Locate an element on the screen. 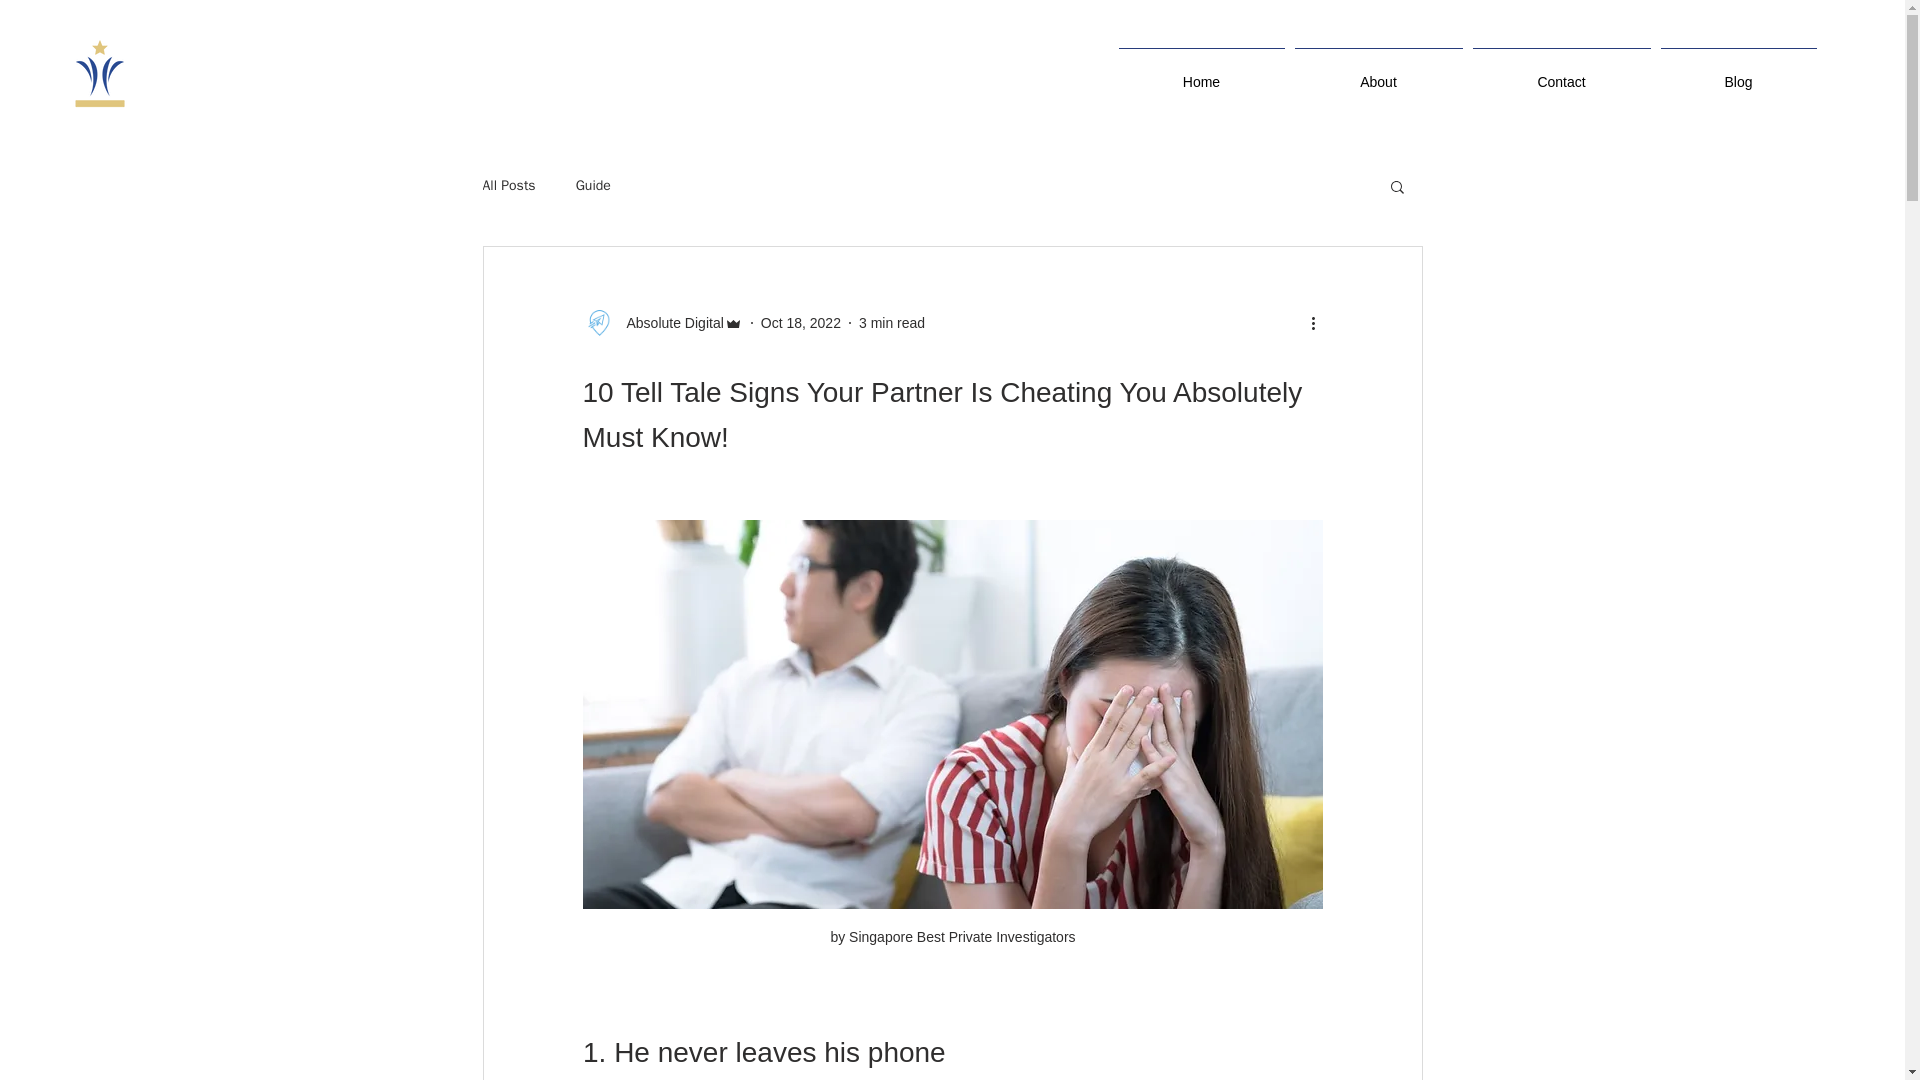 This screenshot has height=1080, width=1920. Contact is located at coordinates (1562, 72).